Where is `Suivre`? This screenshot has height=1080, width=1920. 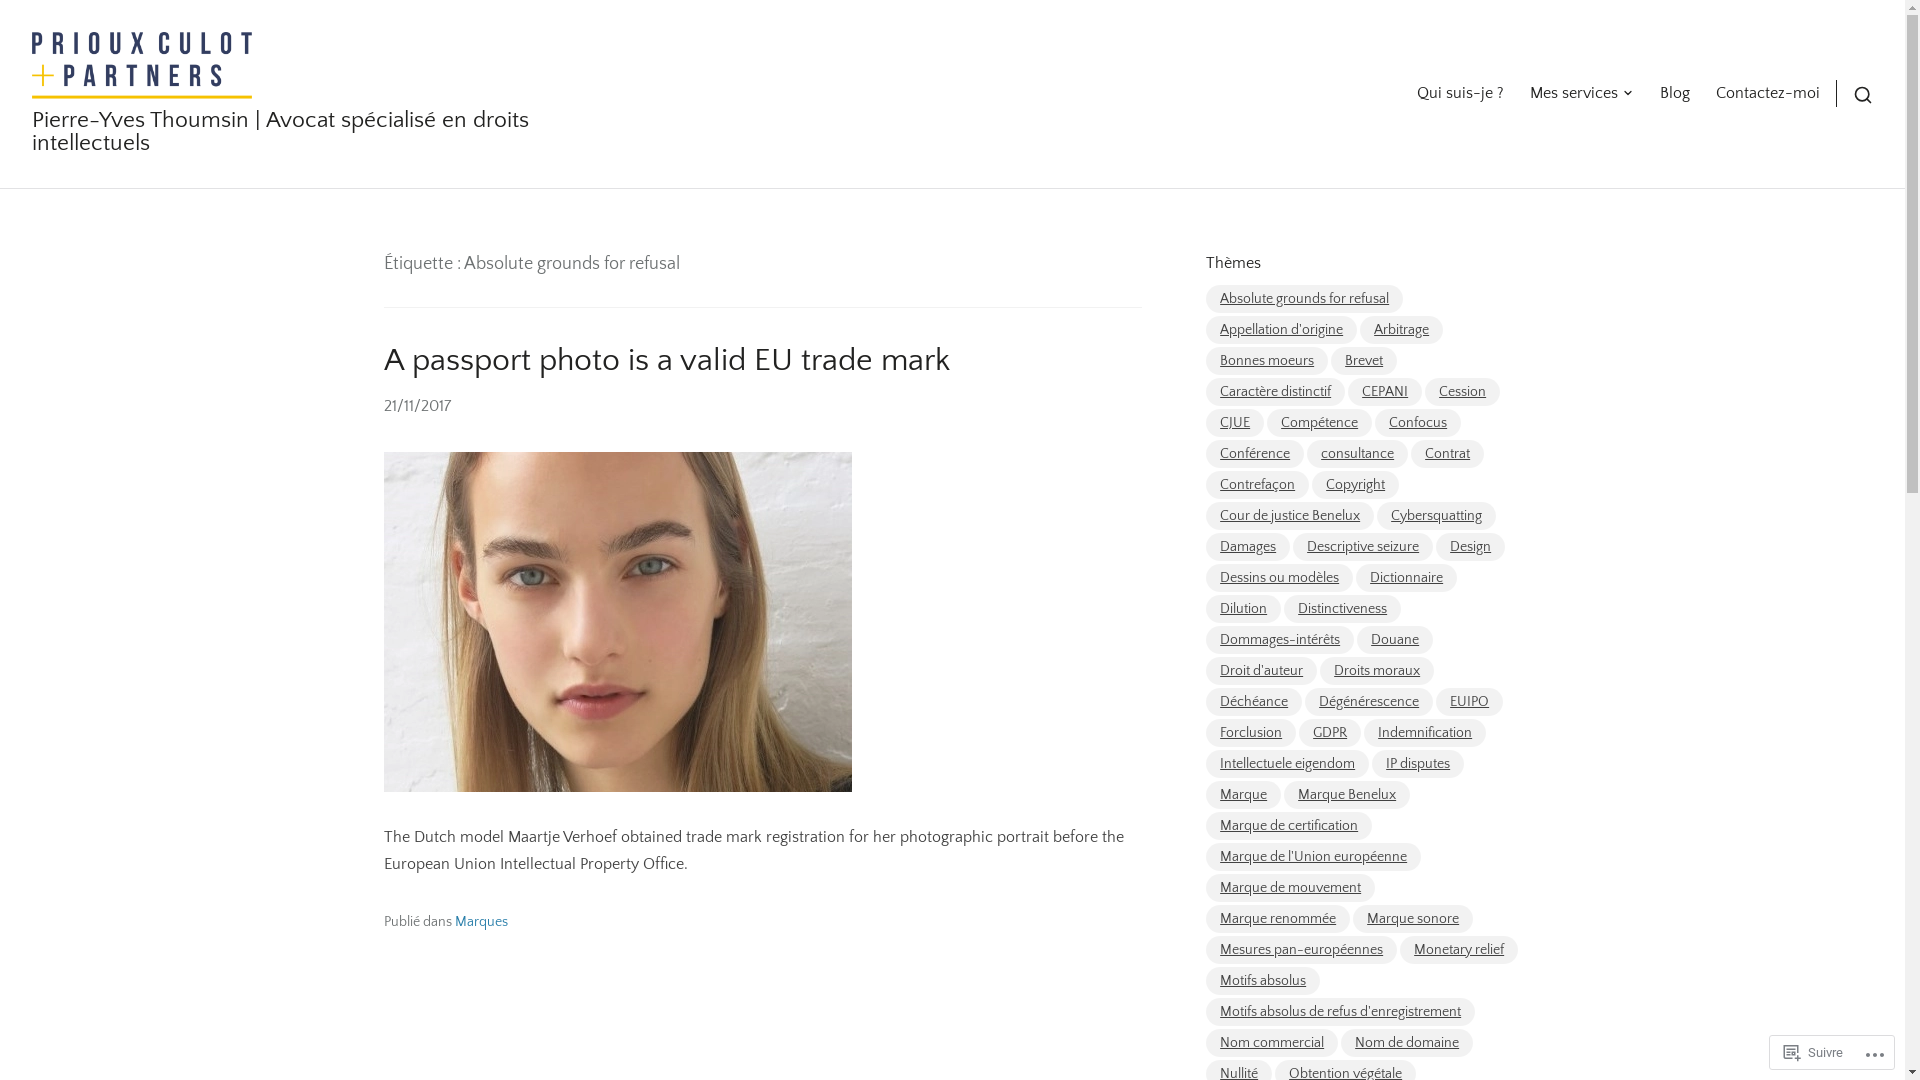
Suivre is located at coordinates (1814, 1052).